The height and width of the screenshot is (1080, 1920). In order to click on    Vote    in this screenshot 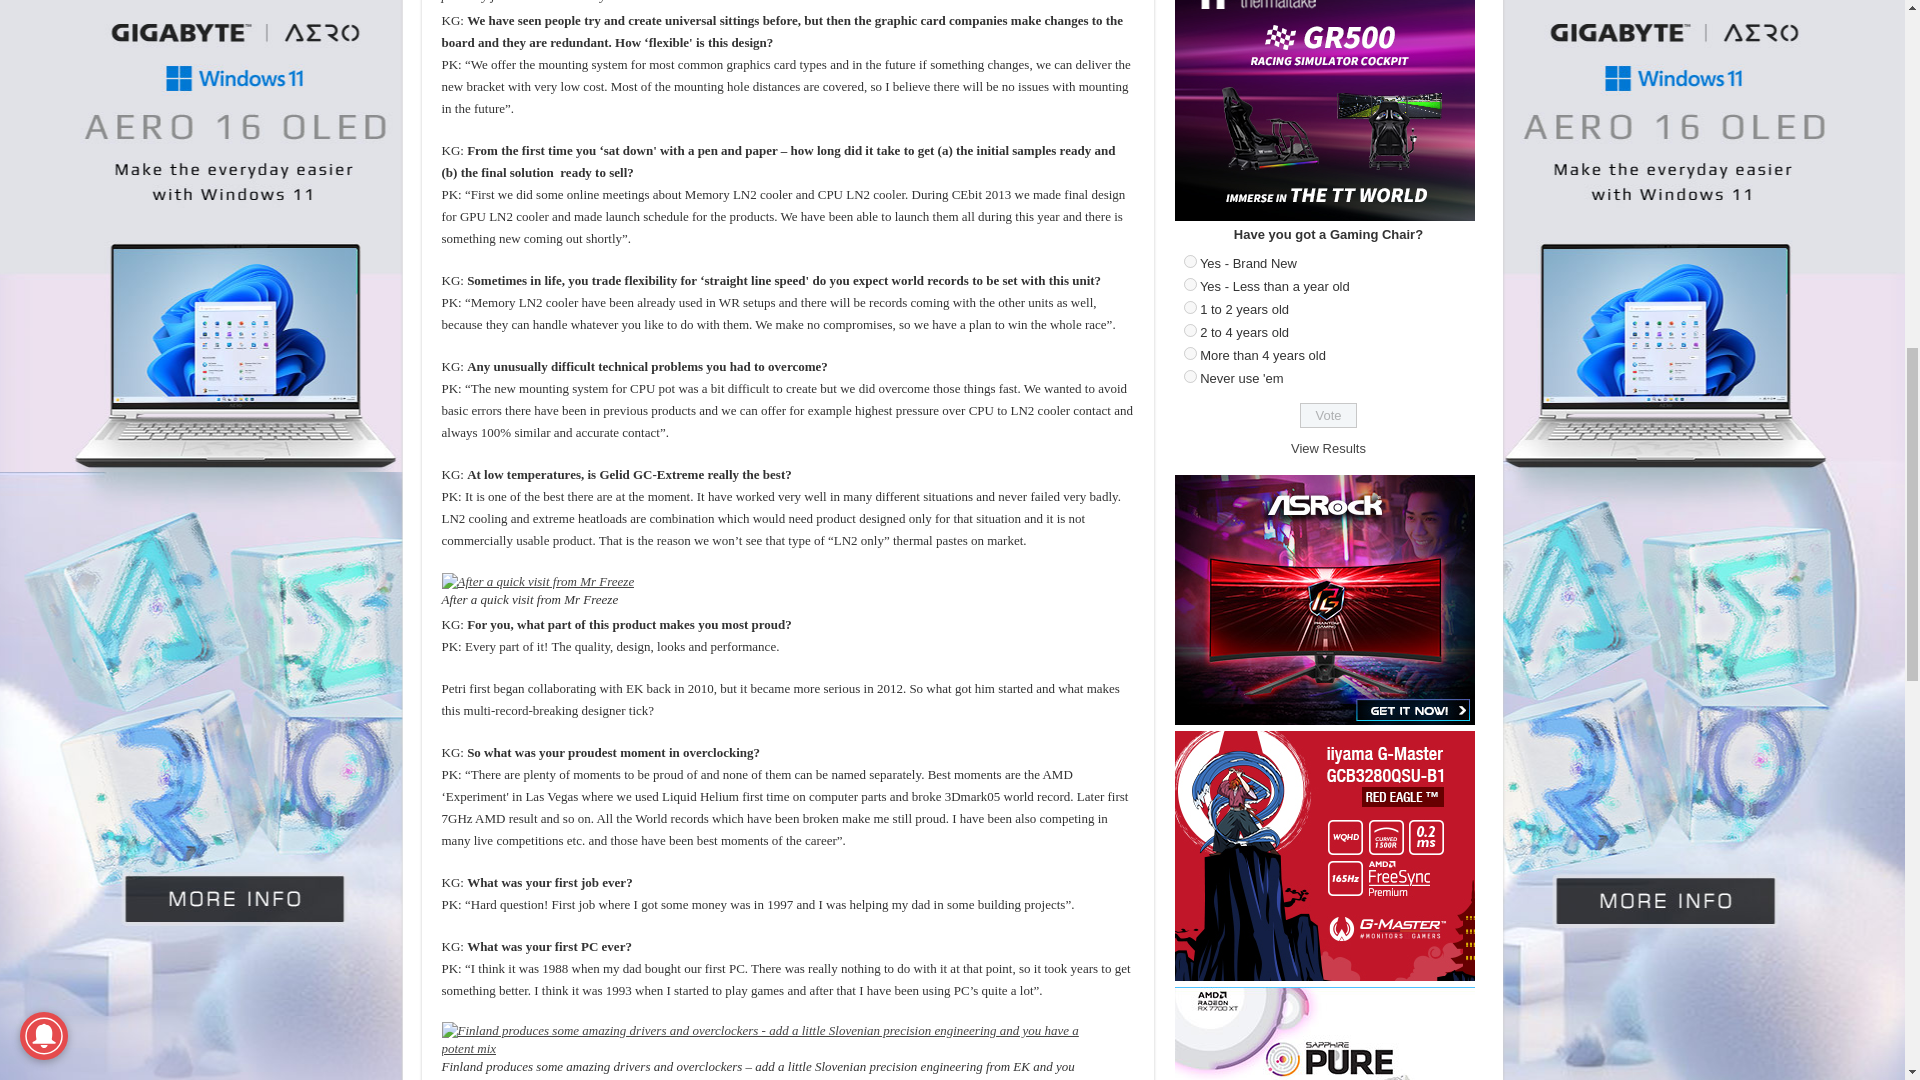, I will do `click(1328, 414)`.